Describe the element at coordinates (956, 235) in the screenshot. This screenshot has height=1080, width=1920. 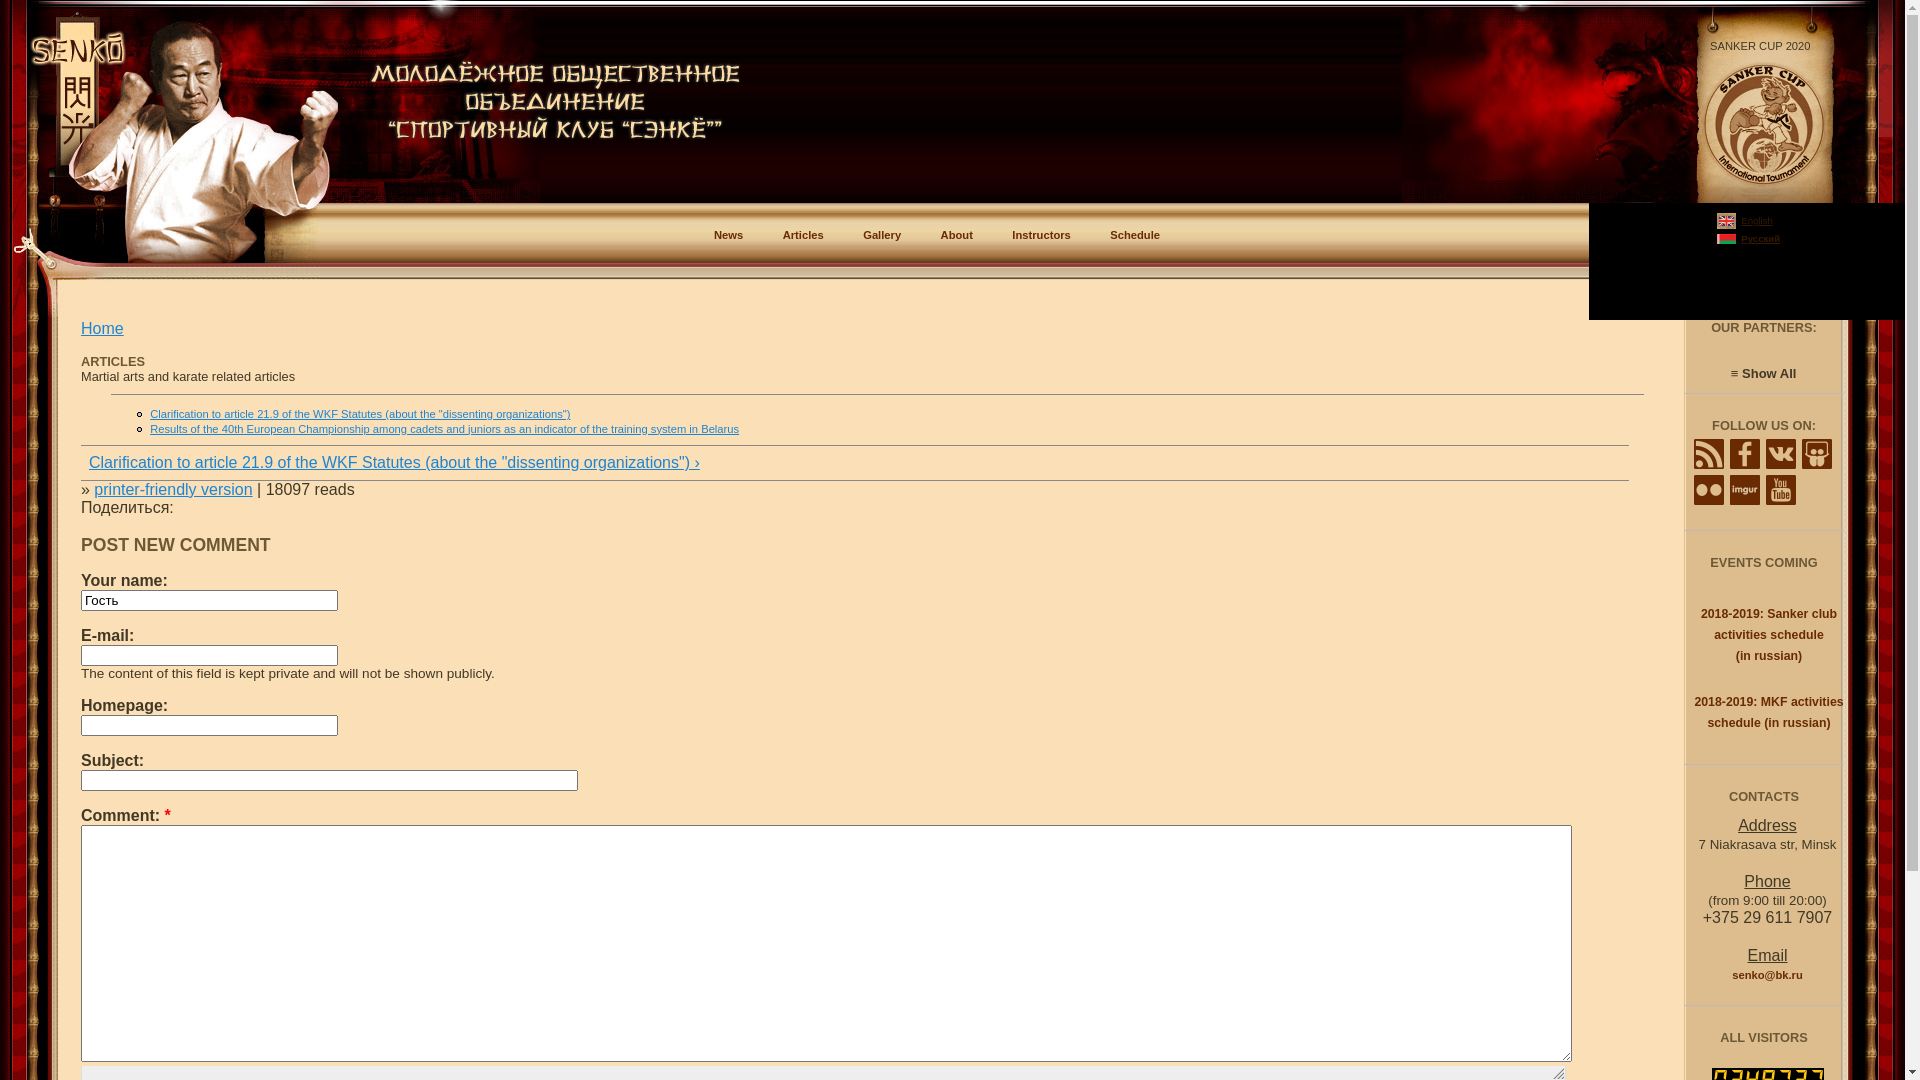
I see `About` at that location.